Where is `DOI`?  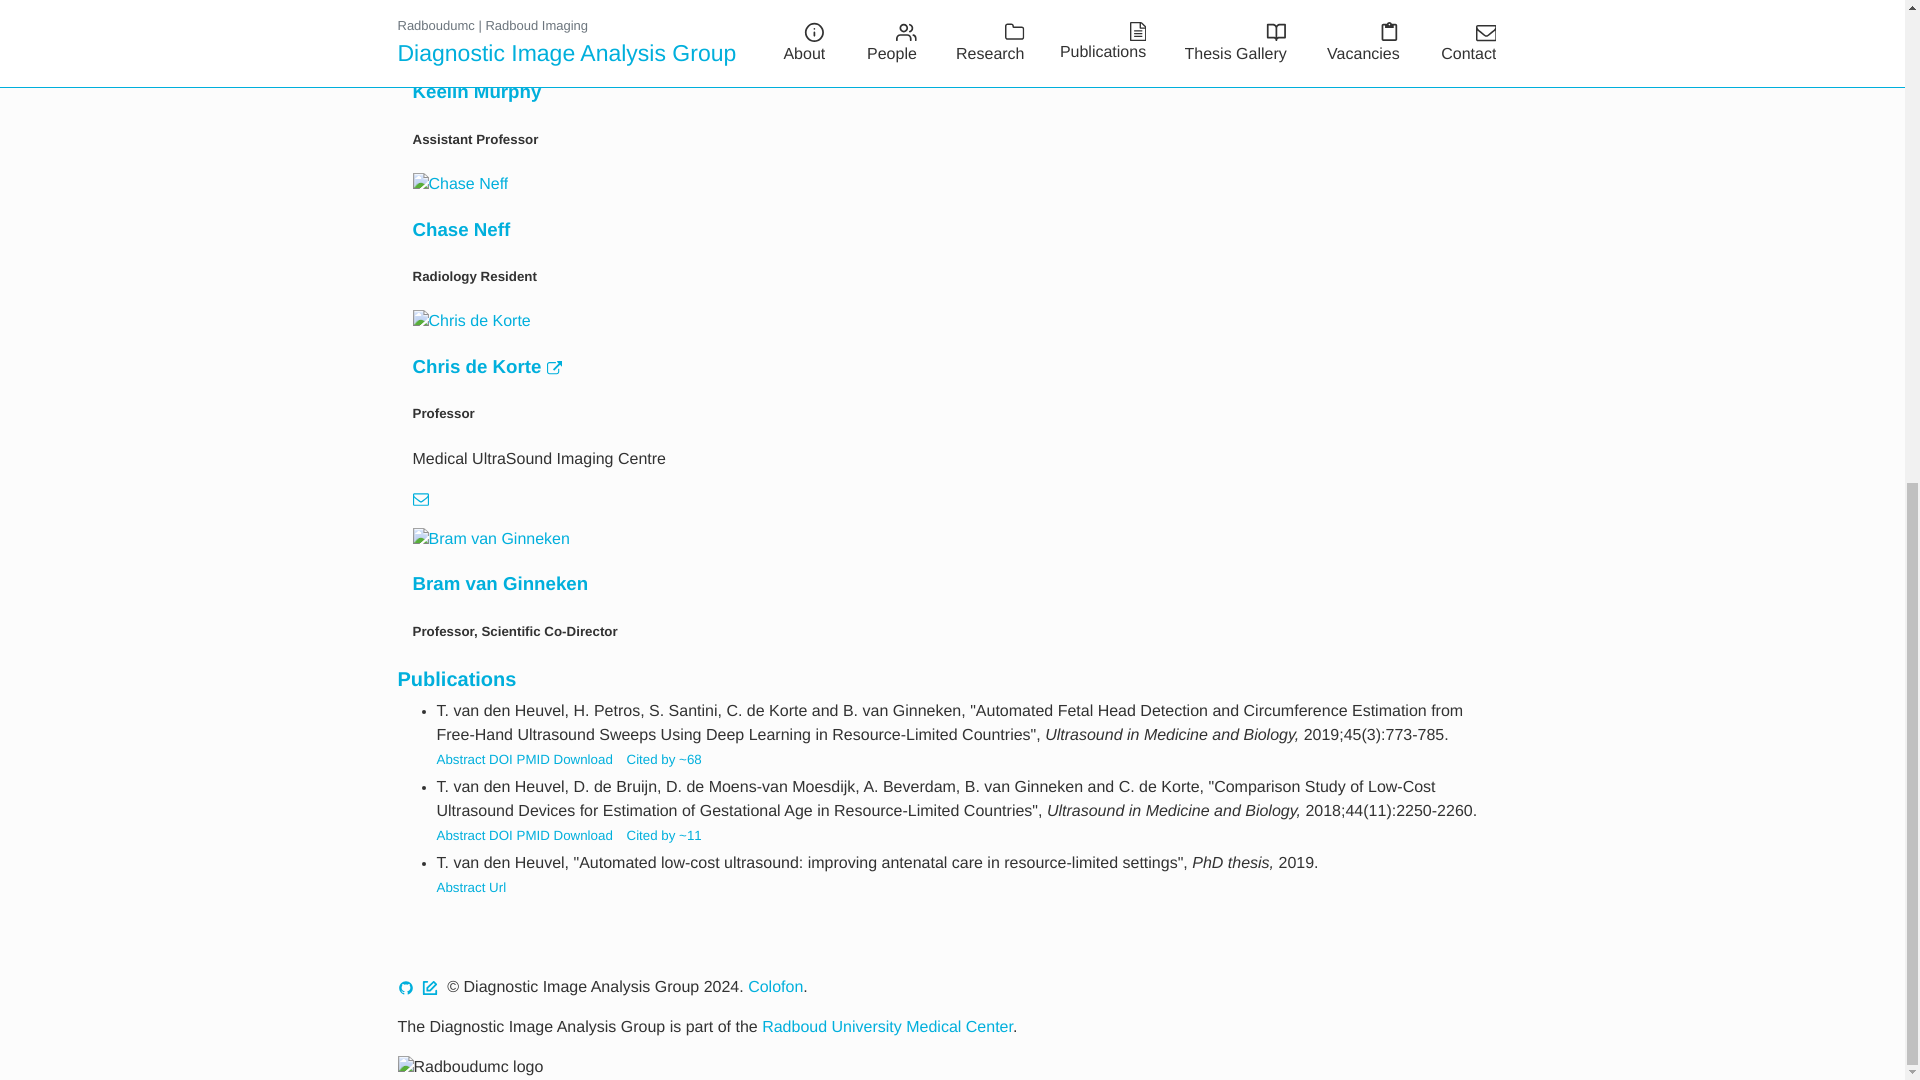 DOI is located at coordinates (500, 758).